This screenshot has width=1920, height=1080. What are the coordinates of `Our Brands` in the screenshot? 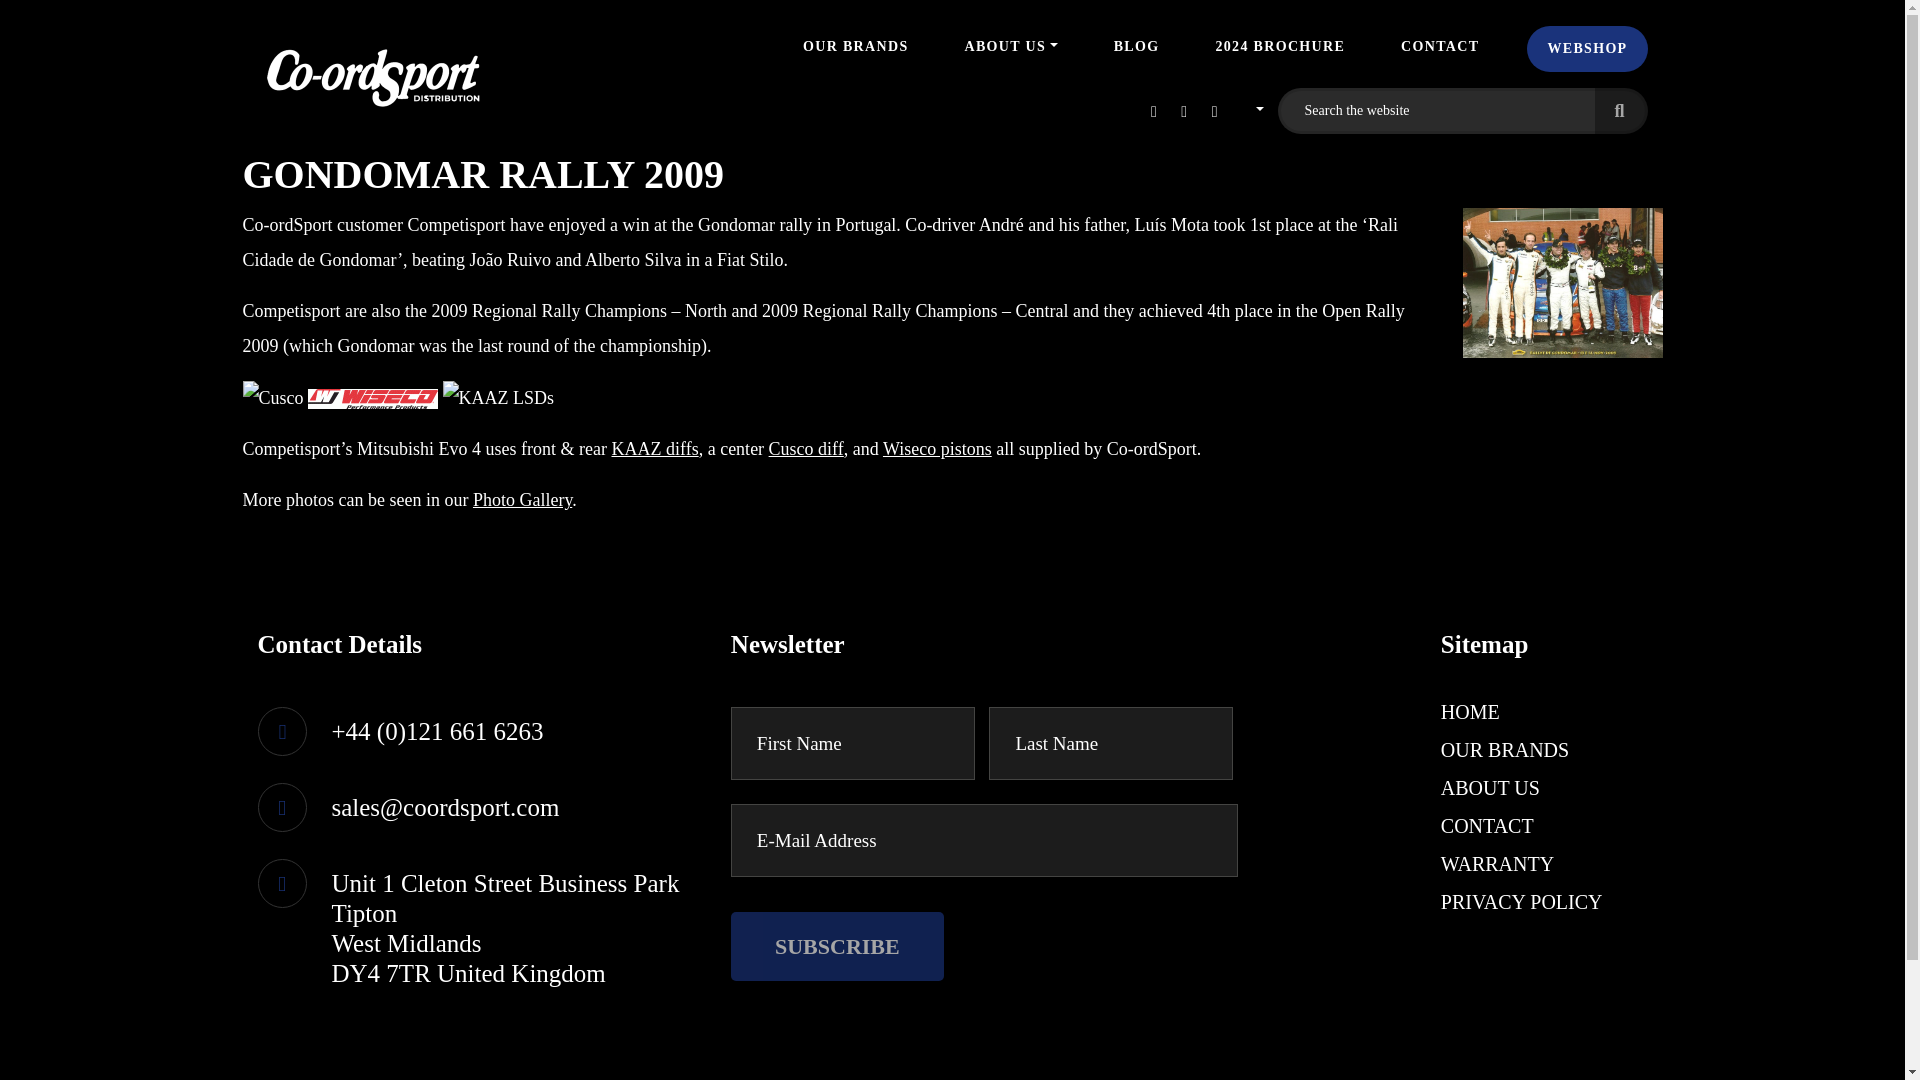 It's located at (854, 46).